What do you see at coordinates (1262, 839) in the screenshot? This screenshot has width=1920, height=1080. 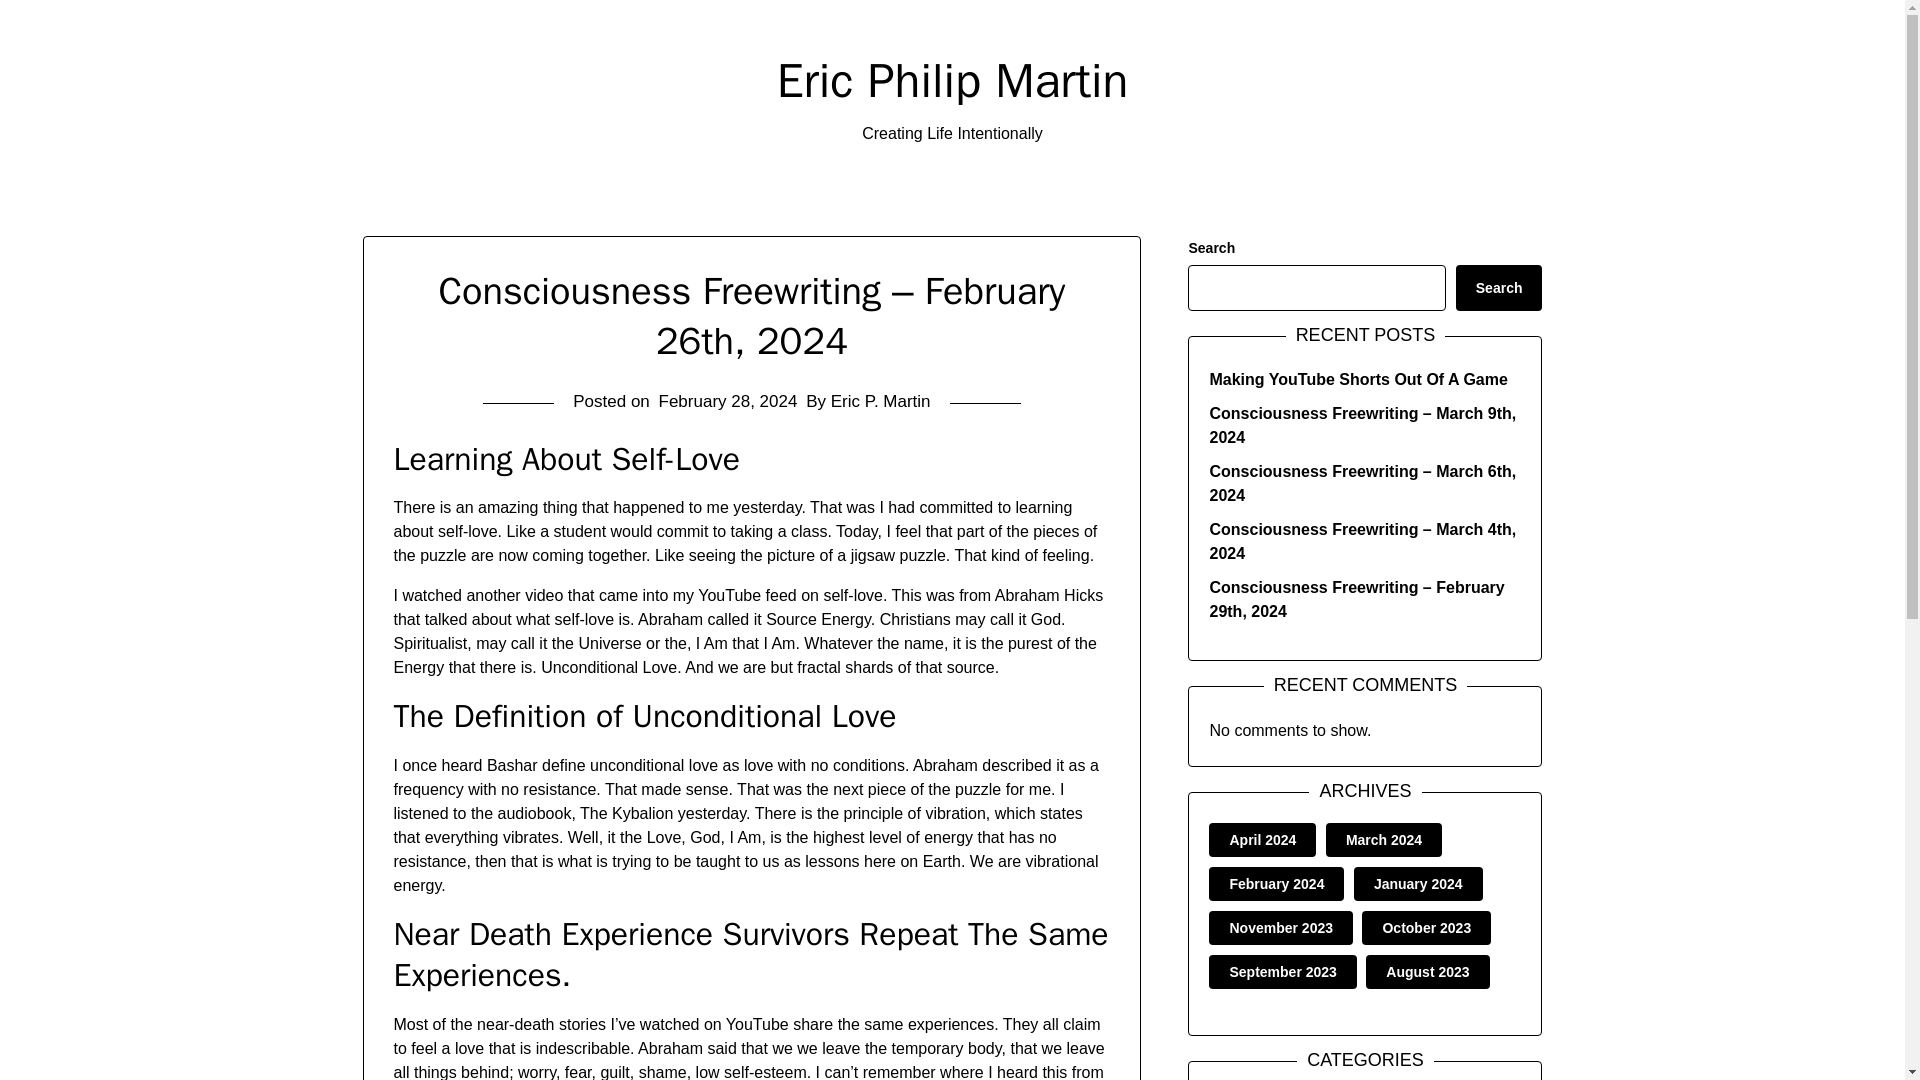 I see `April 2024` at bounding box center [1262, 839].